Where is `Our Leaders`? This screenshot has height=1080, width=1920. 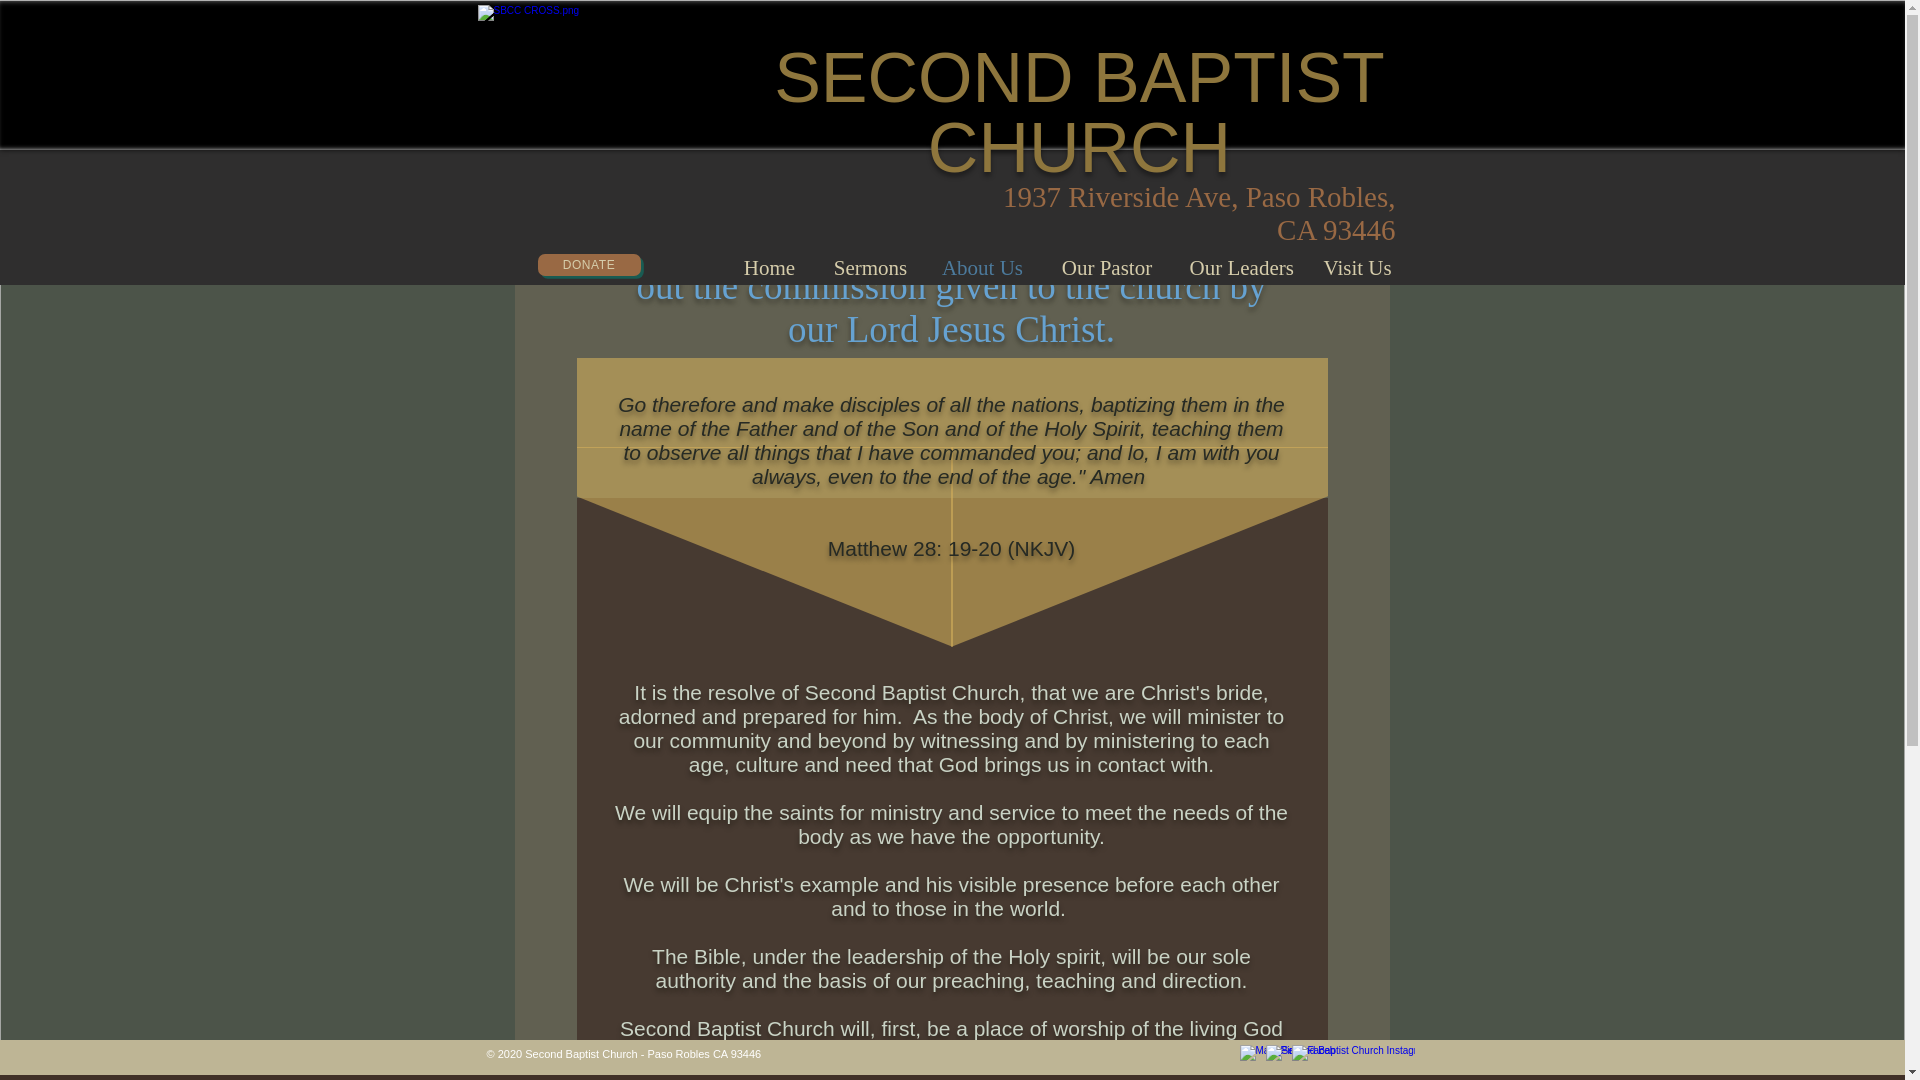 Our Leaders is located at coordinates (1240, 268).